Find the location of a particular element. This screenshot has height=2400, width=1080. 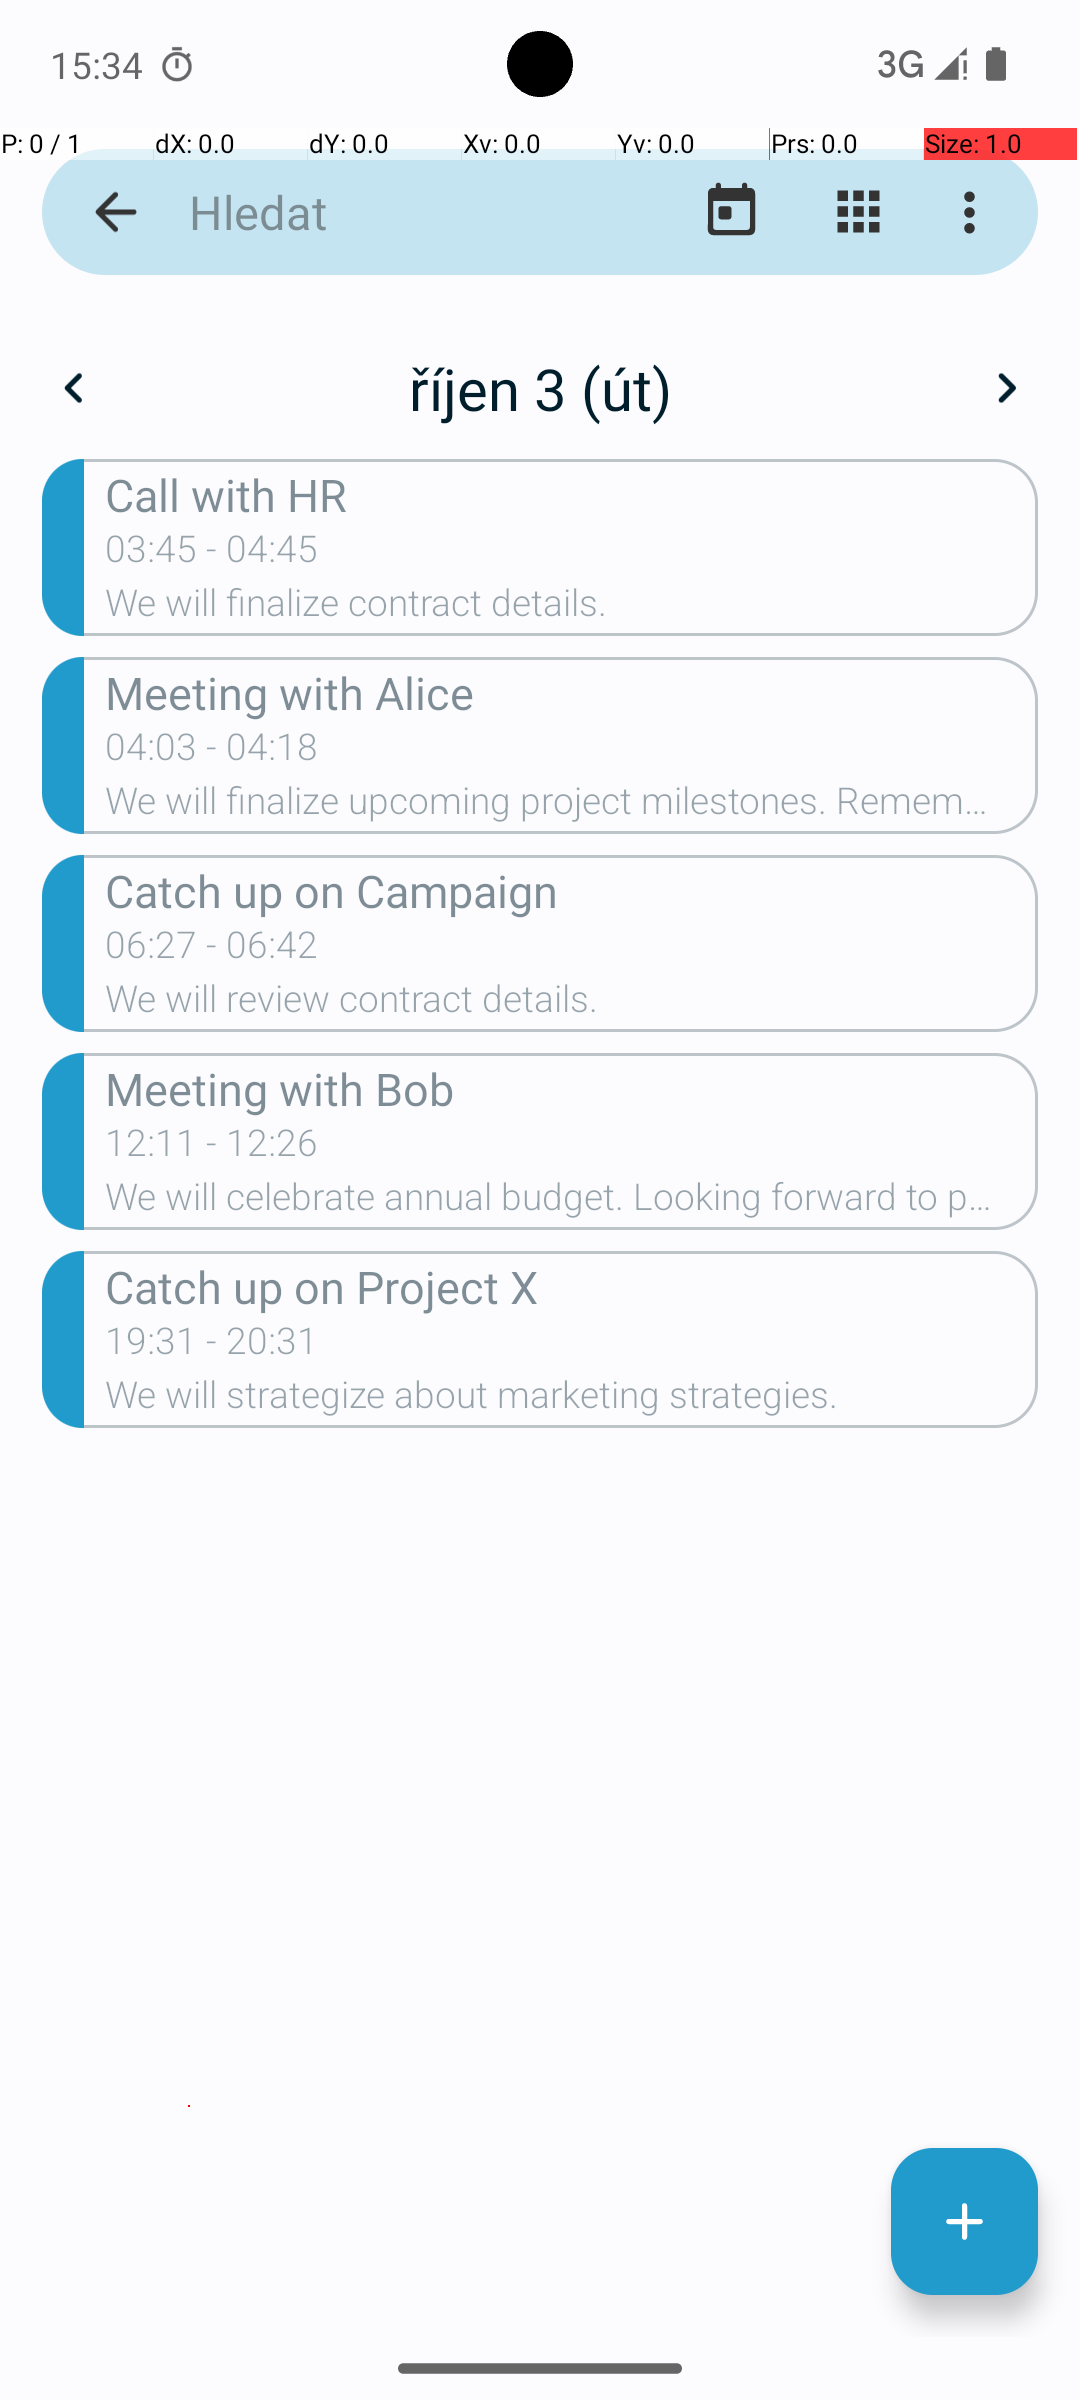

září is located at coordinates (540, 367).